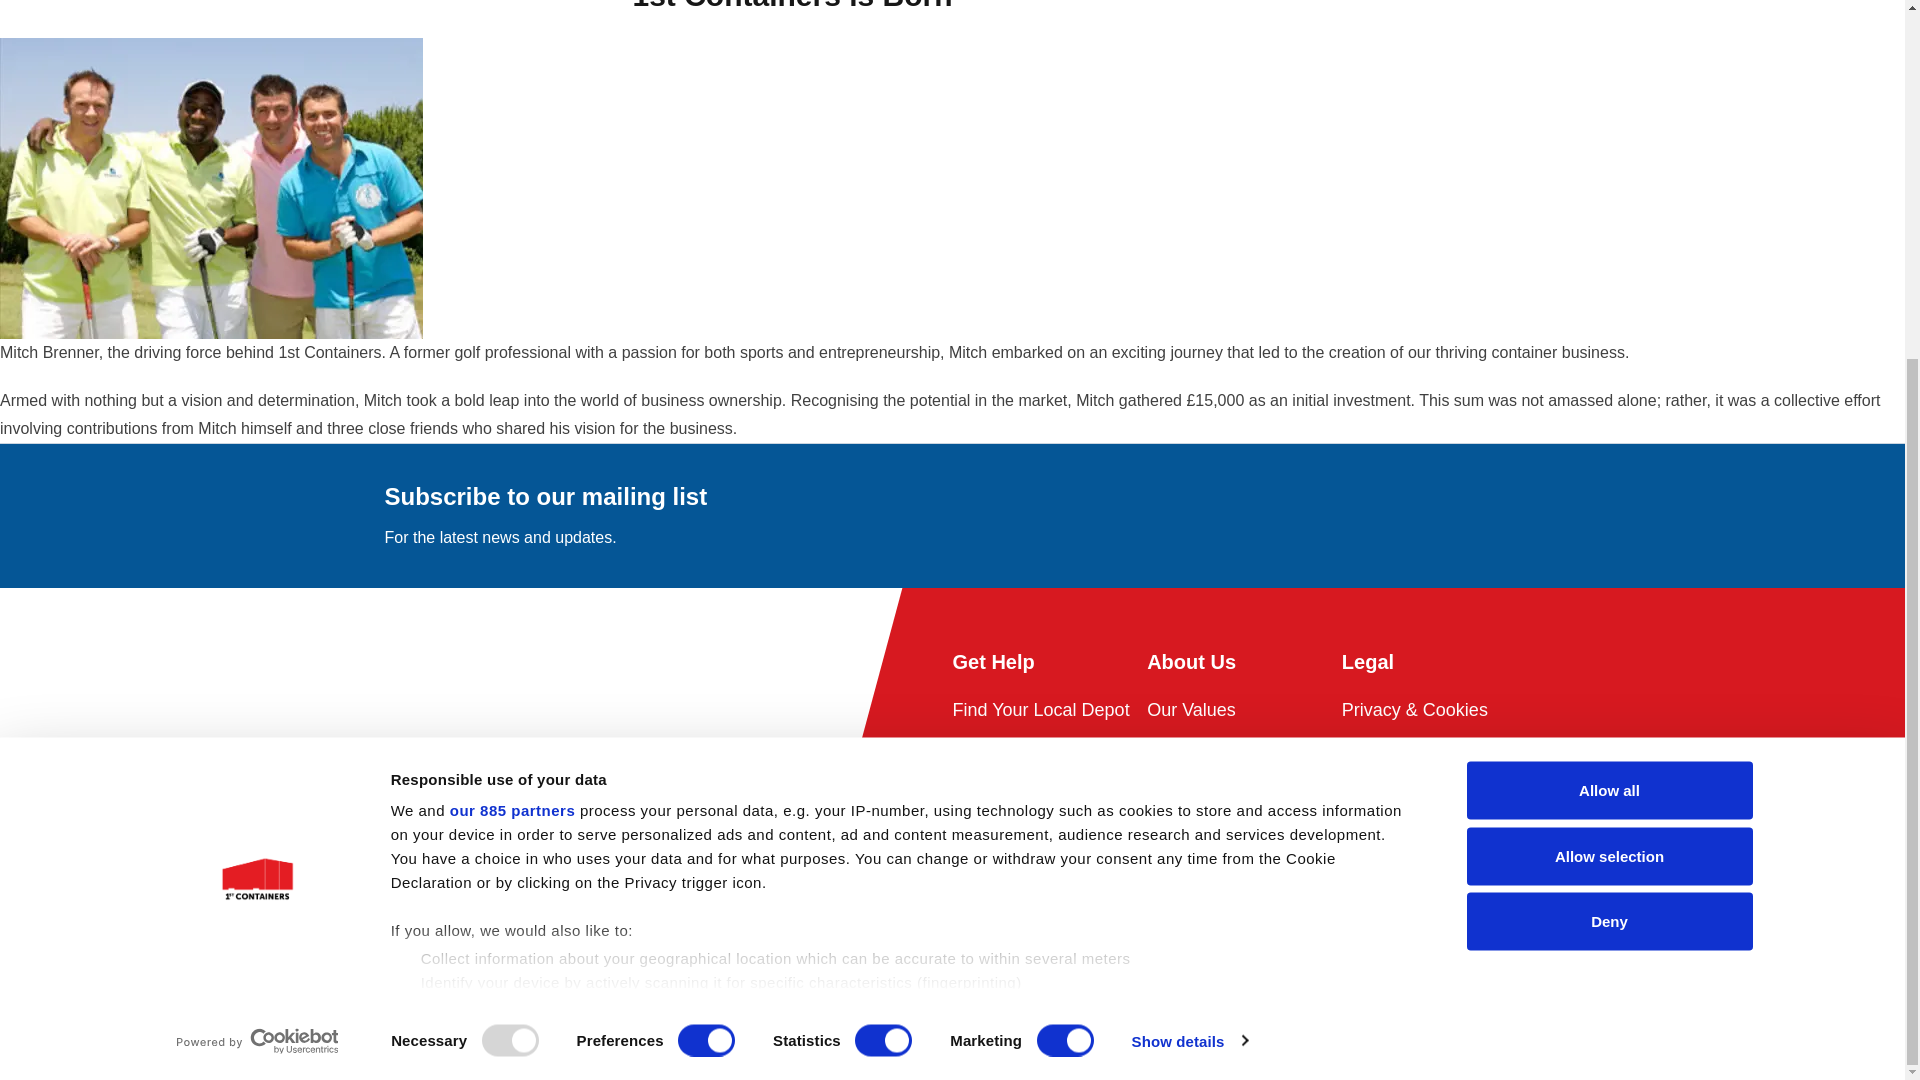 The height and width of the screenshot is (1080, 1920). I want to click on Show details, so click(1188, 515).